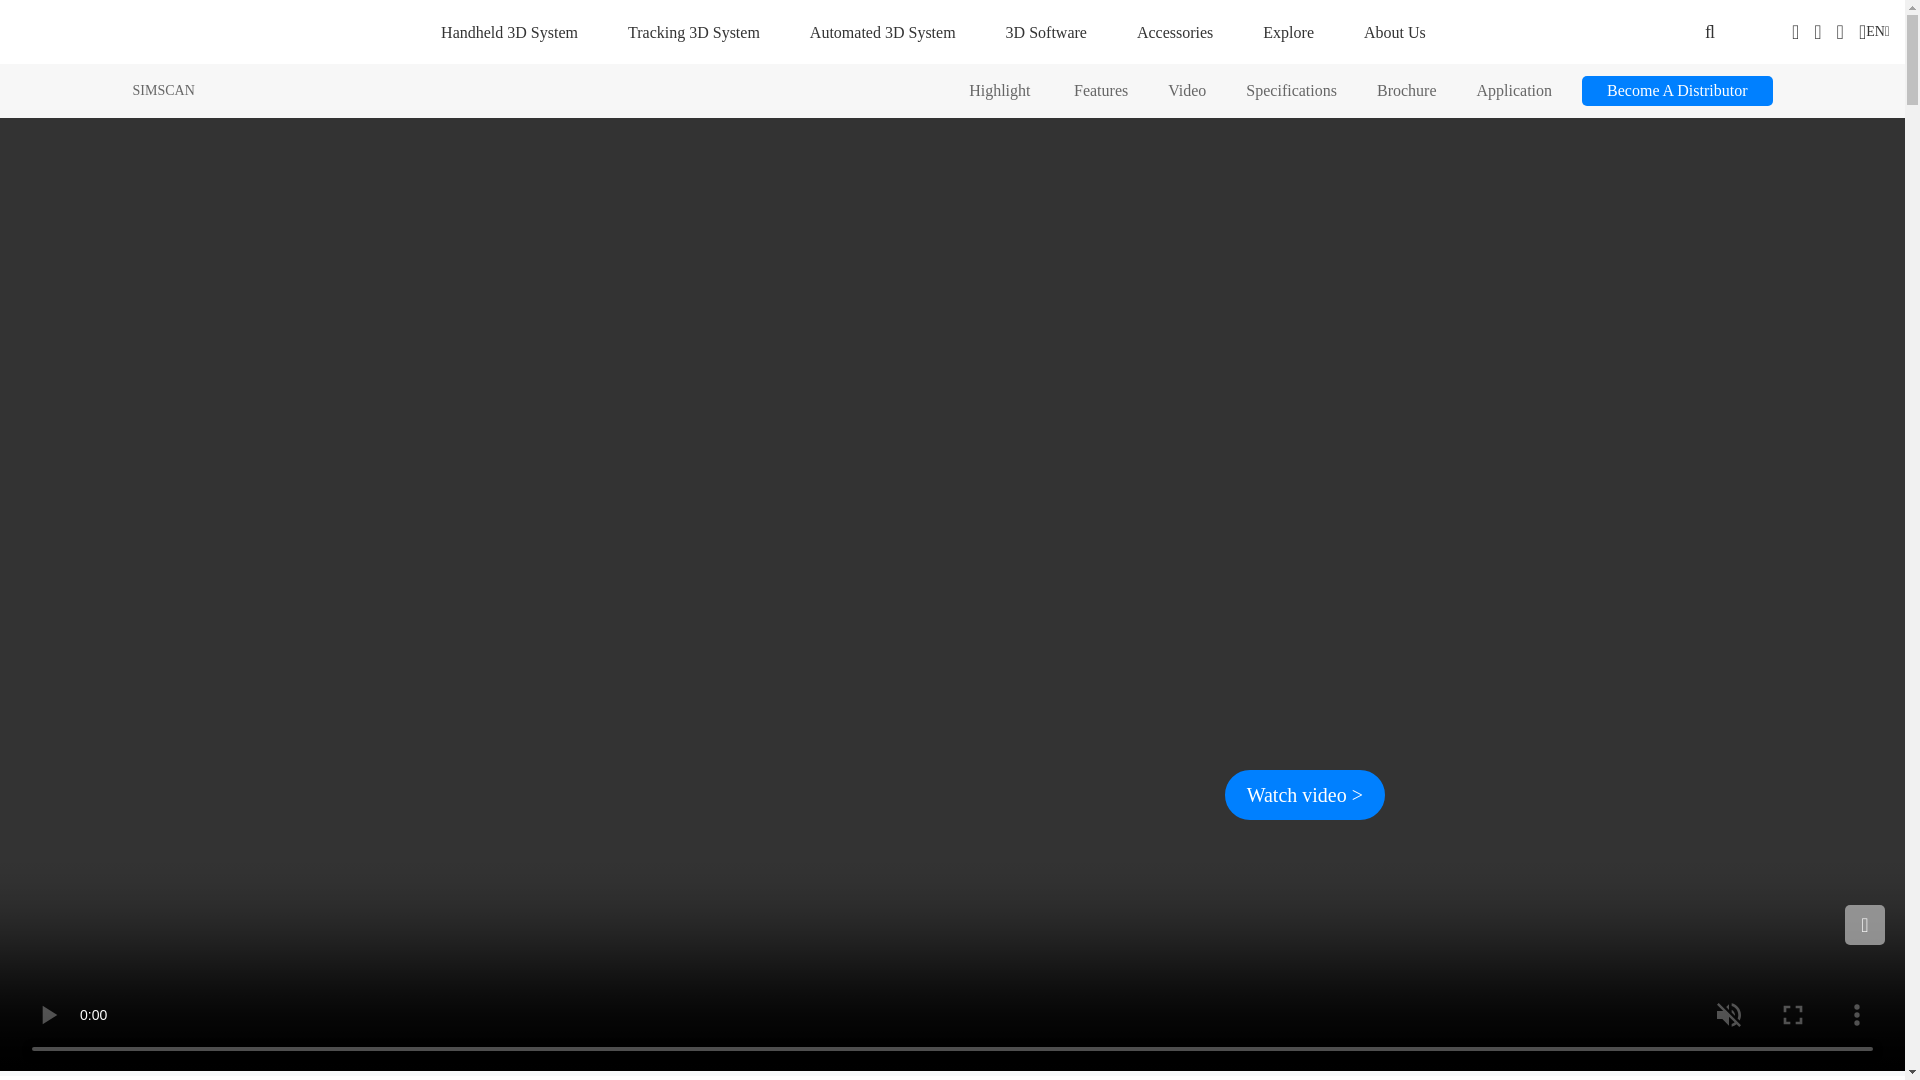 The height and width of the screenshot is (1080, 1920). What do you see at coordinates (694, 32) in the screenshot?
I see `Tracking 3D System` at bounding box center [694, 32].